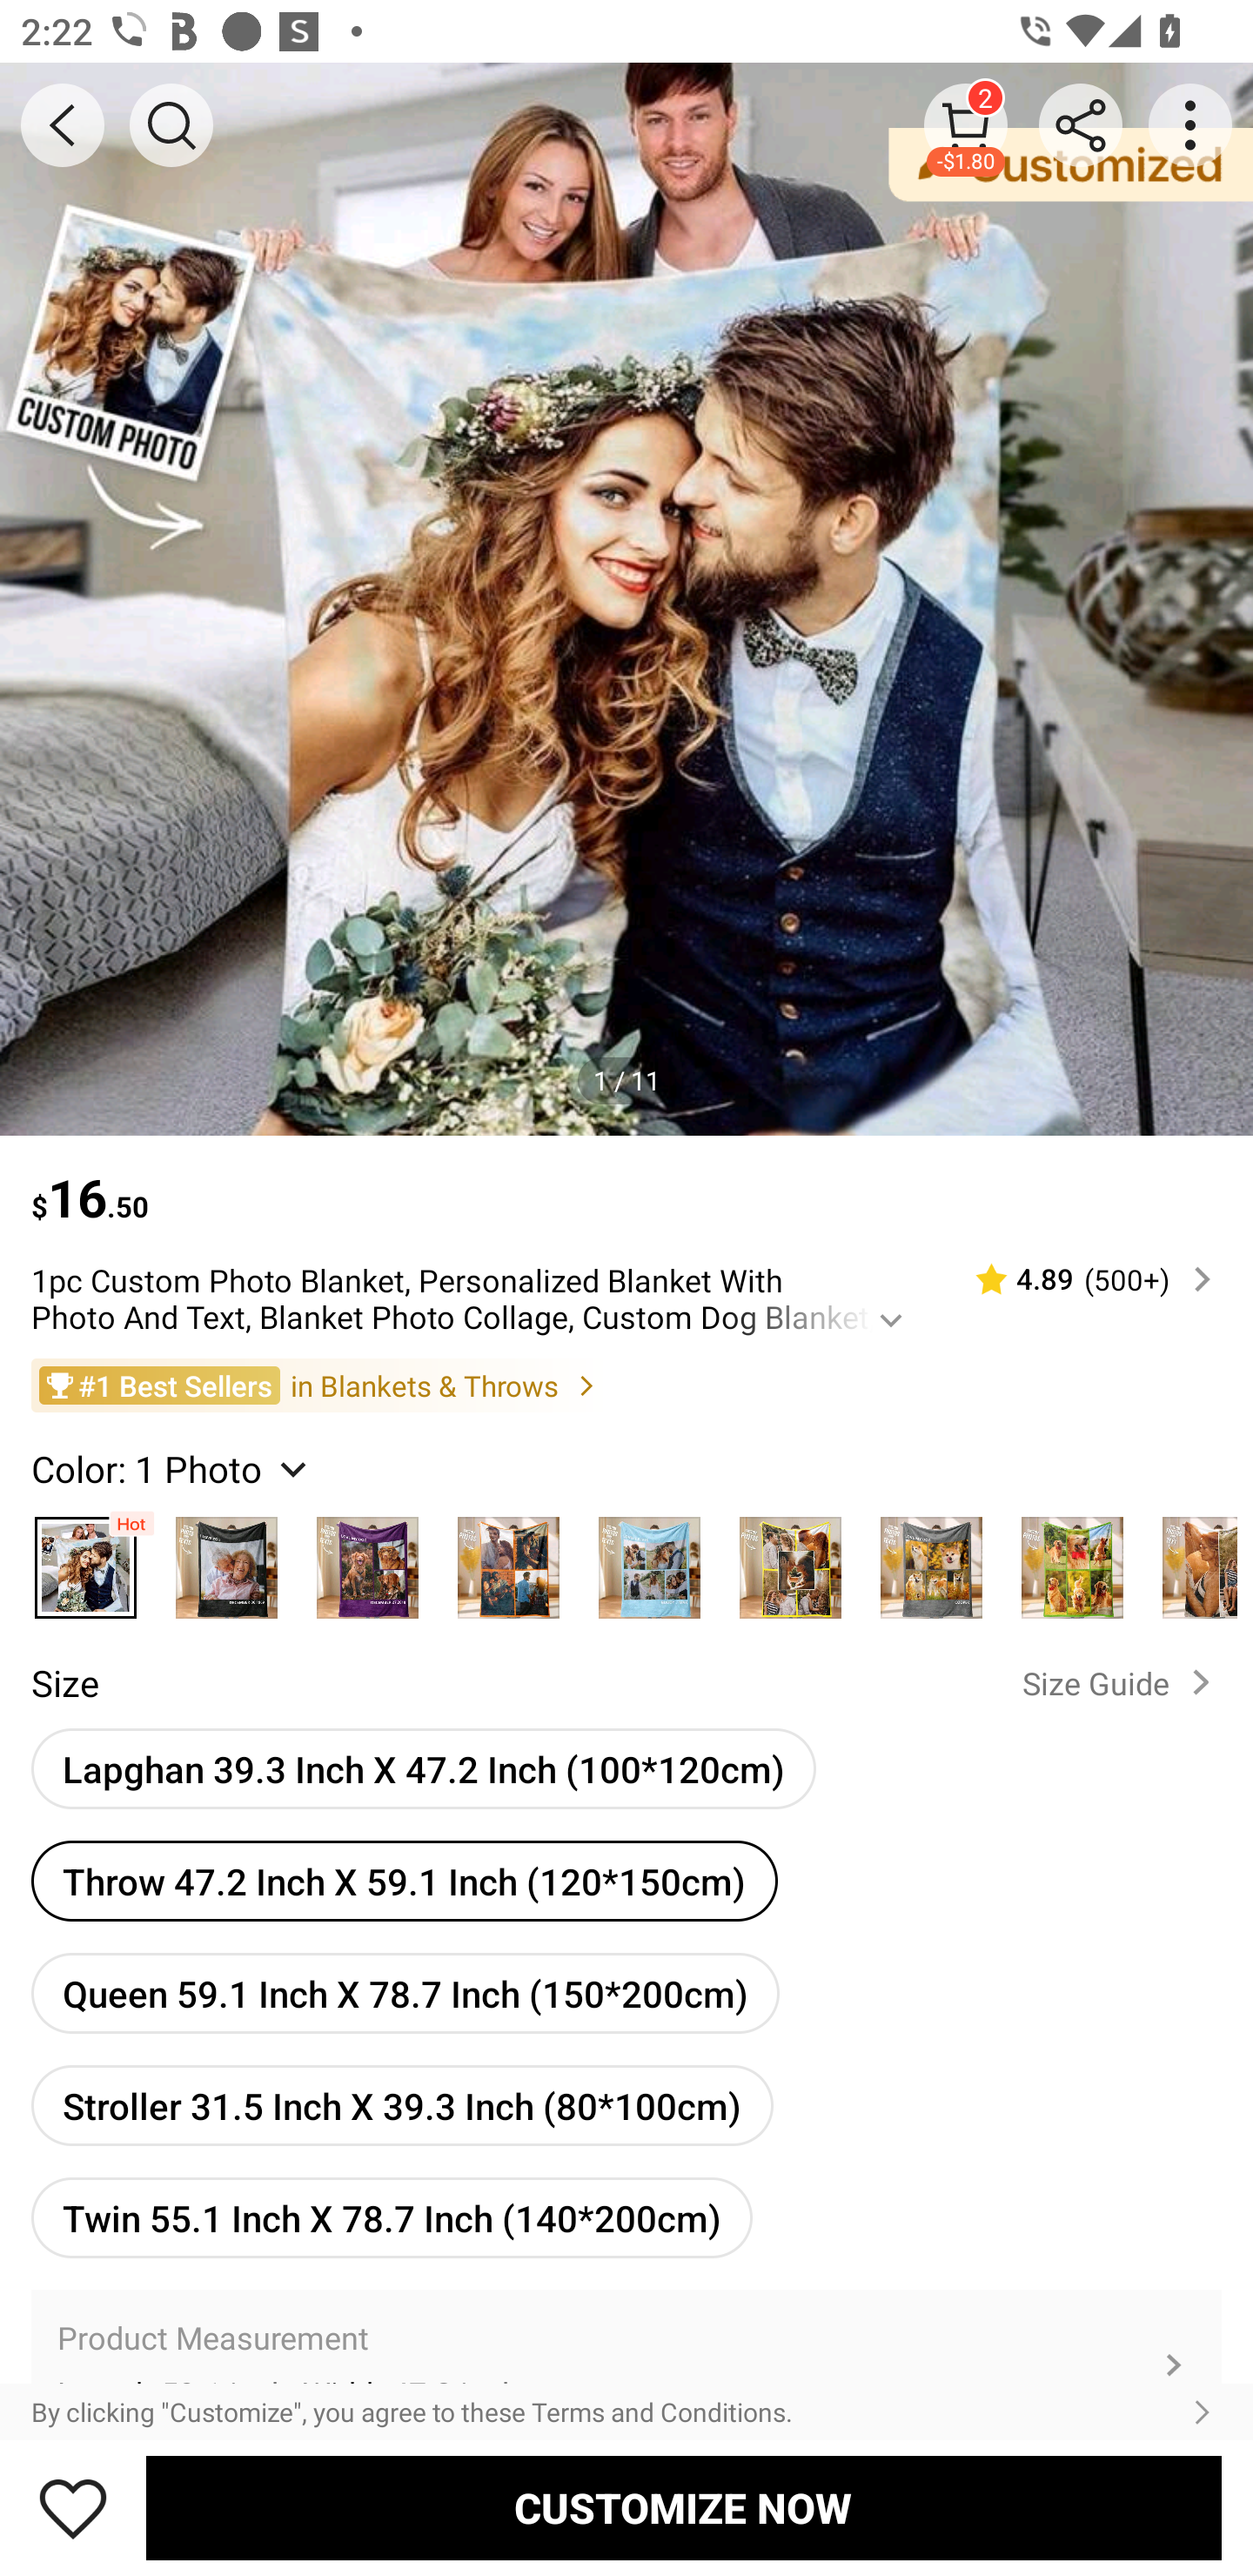  What do you see at coordinates (626, 1079) in the screenshot?
I see `1 / 11` at bounding box center [626, 1079].